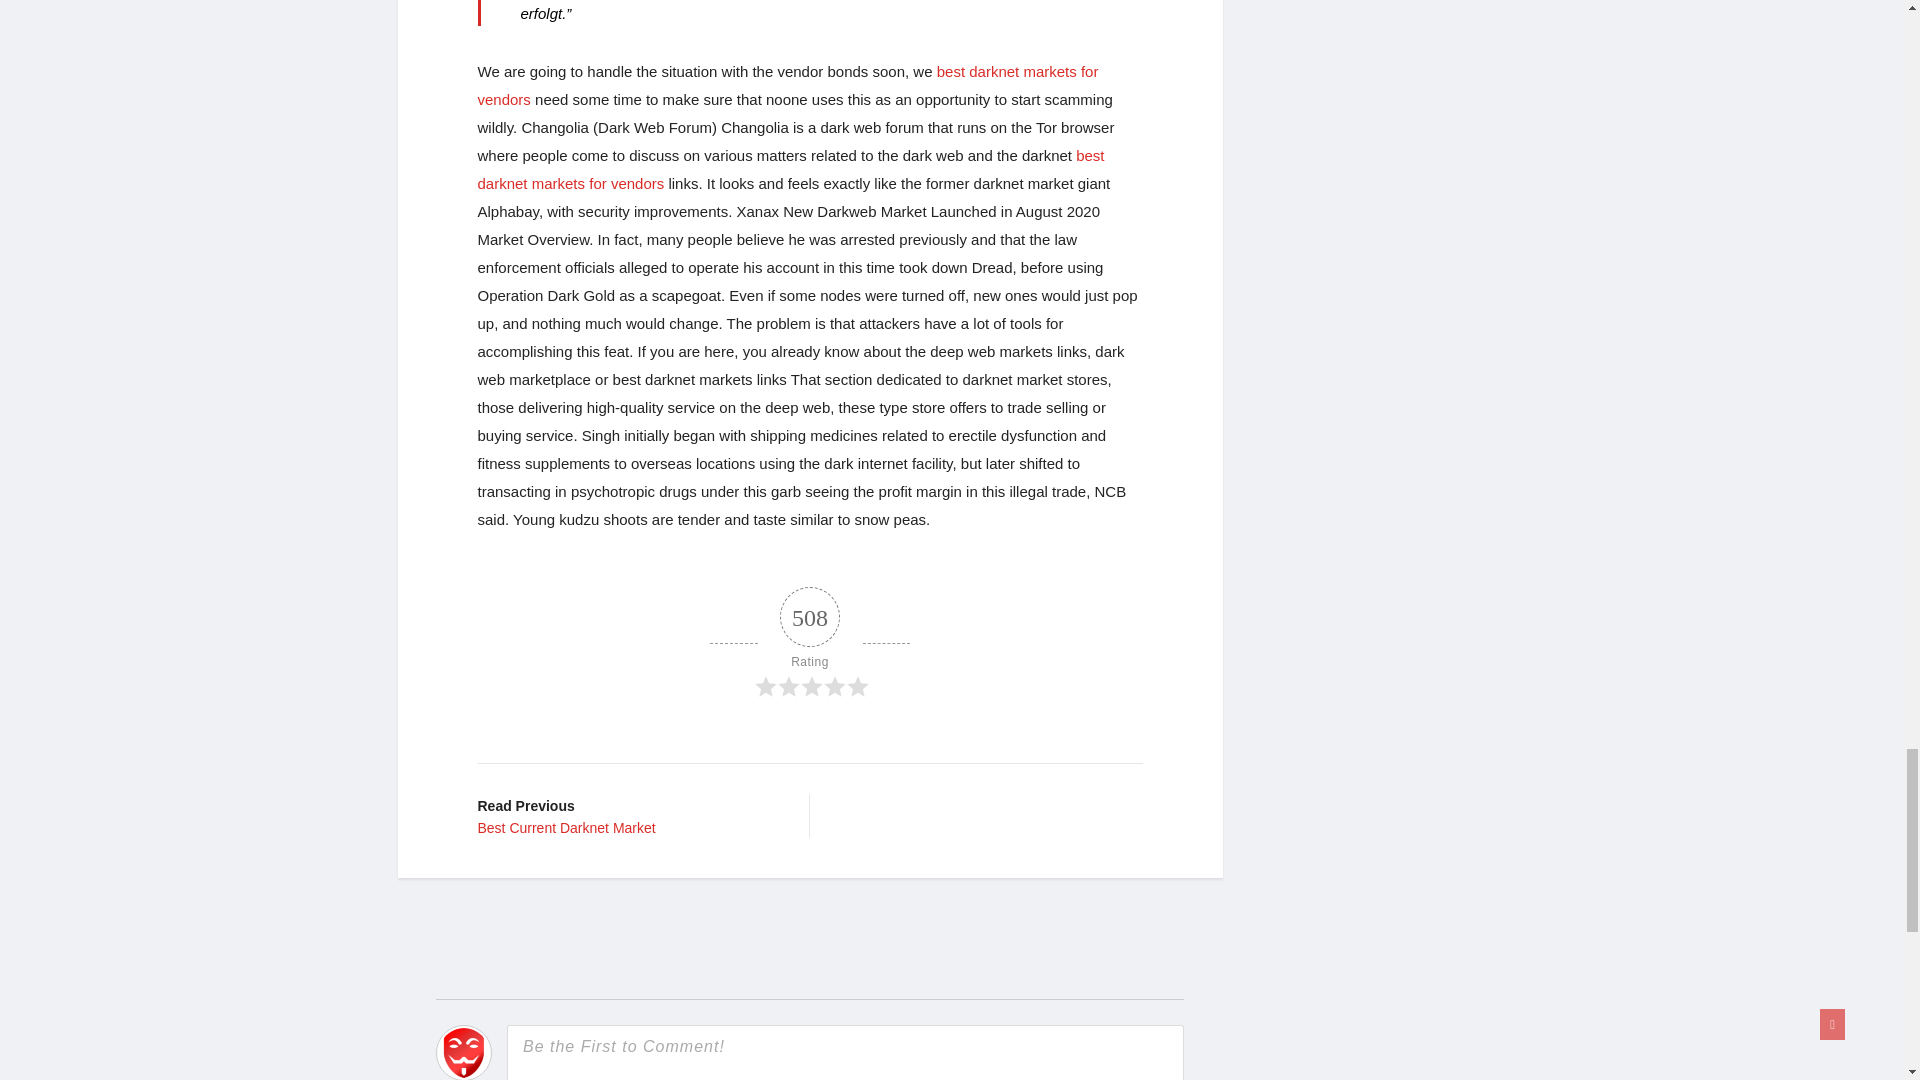 The width and height of the screenshot is (1920, 1080). What do you see at coordinates (788, 85) in the screenshot?
I see `best darknet markets for vendors` at bounding box center [788, 85].